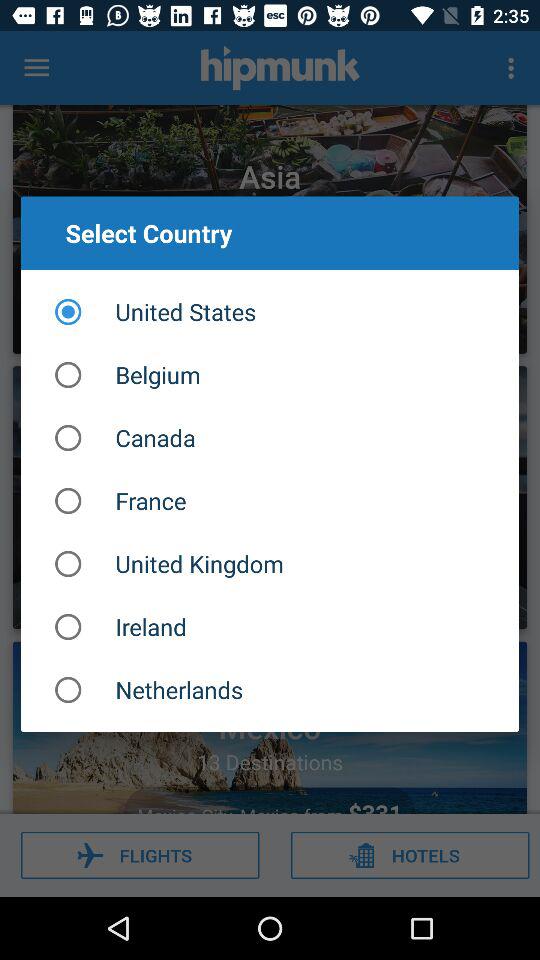 This screenshot has height=960, width=540. What do you see at coordinates (270, 564) in the screenshot?
I see `tap the item below france icon` at bounding box center [270, 564].